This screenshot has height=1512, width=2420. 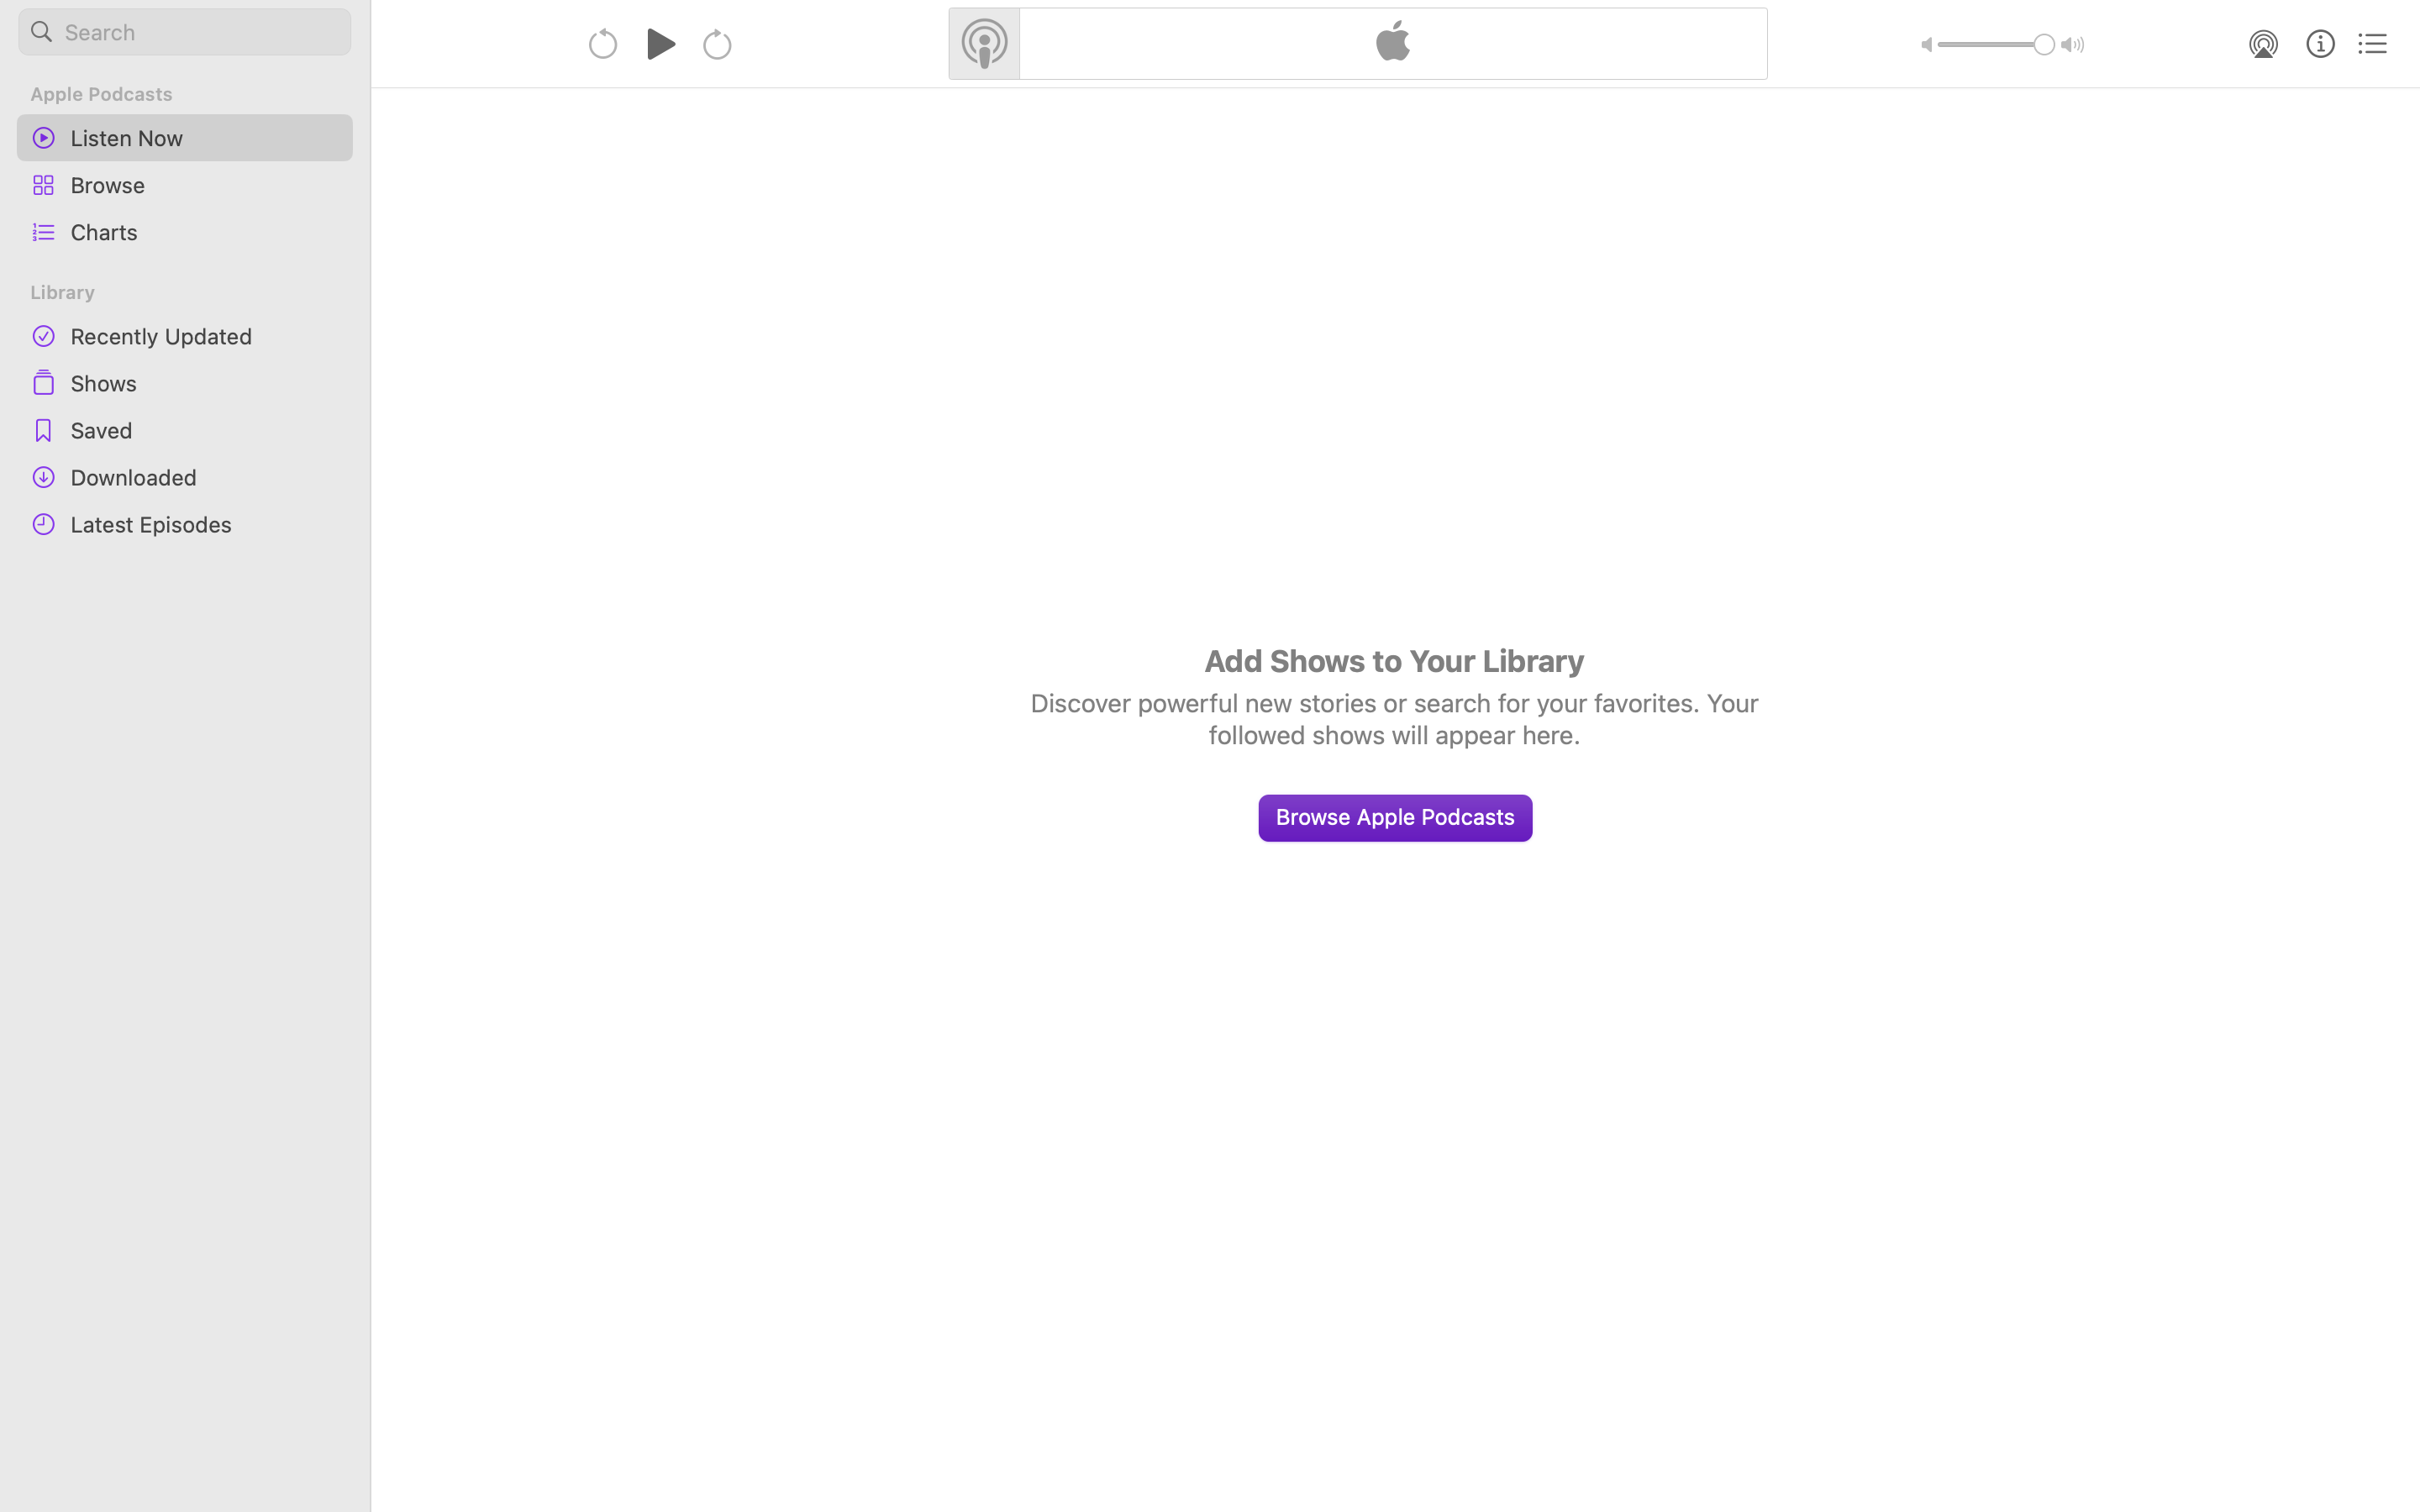 I want to click on 1.0, so click(x=1996, y=45).